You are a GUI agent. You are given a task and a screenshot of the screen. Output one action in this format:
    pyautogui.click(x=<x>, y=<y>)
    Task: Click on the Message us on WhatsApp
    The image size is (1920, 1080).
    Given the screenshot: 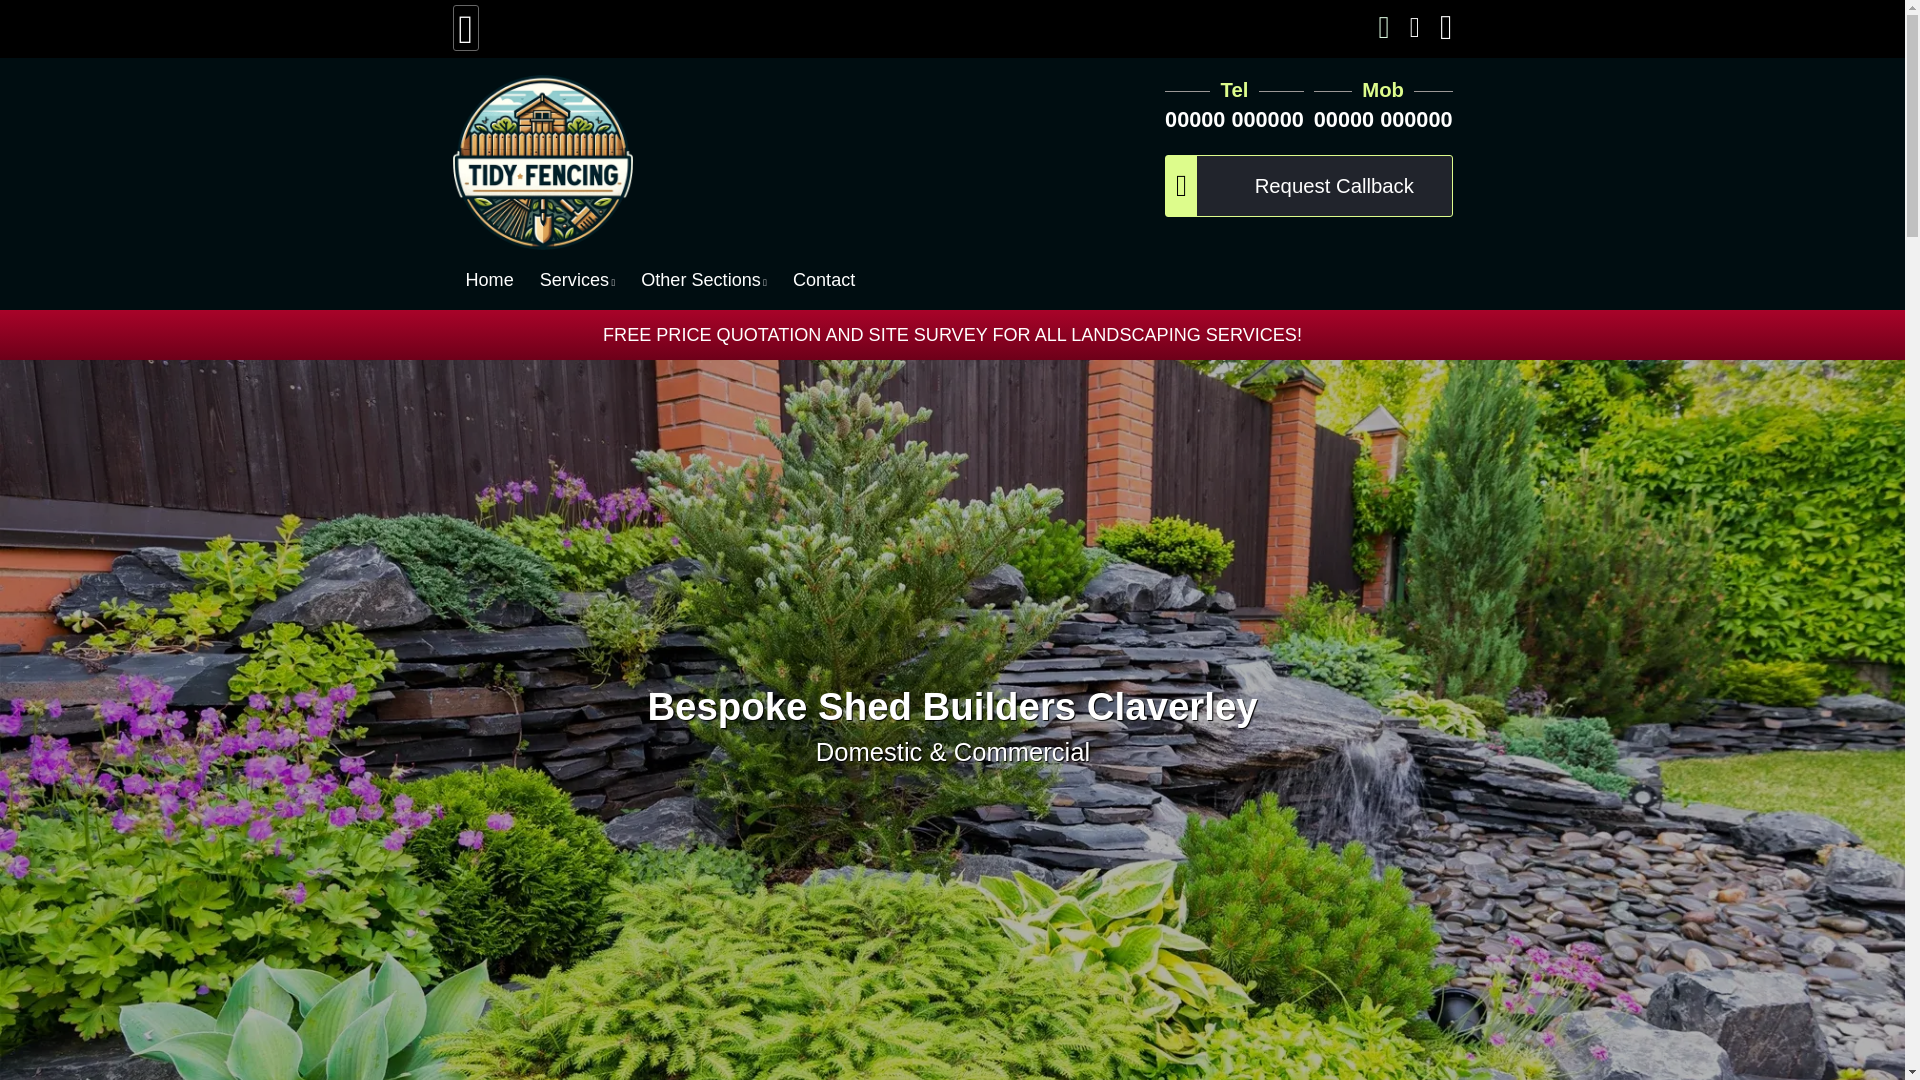 What is the action you would take?
    pyautogui.click(x=1384, y=30)
    